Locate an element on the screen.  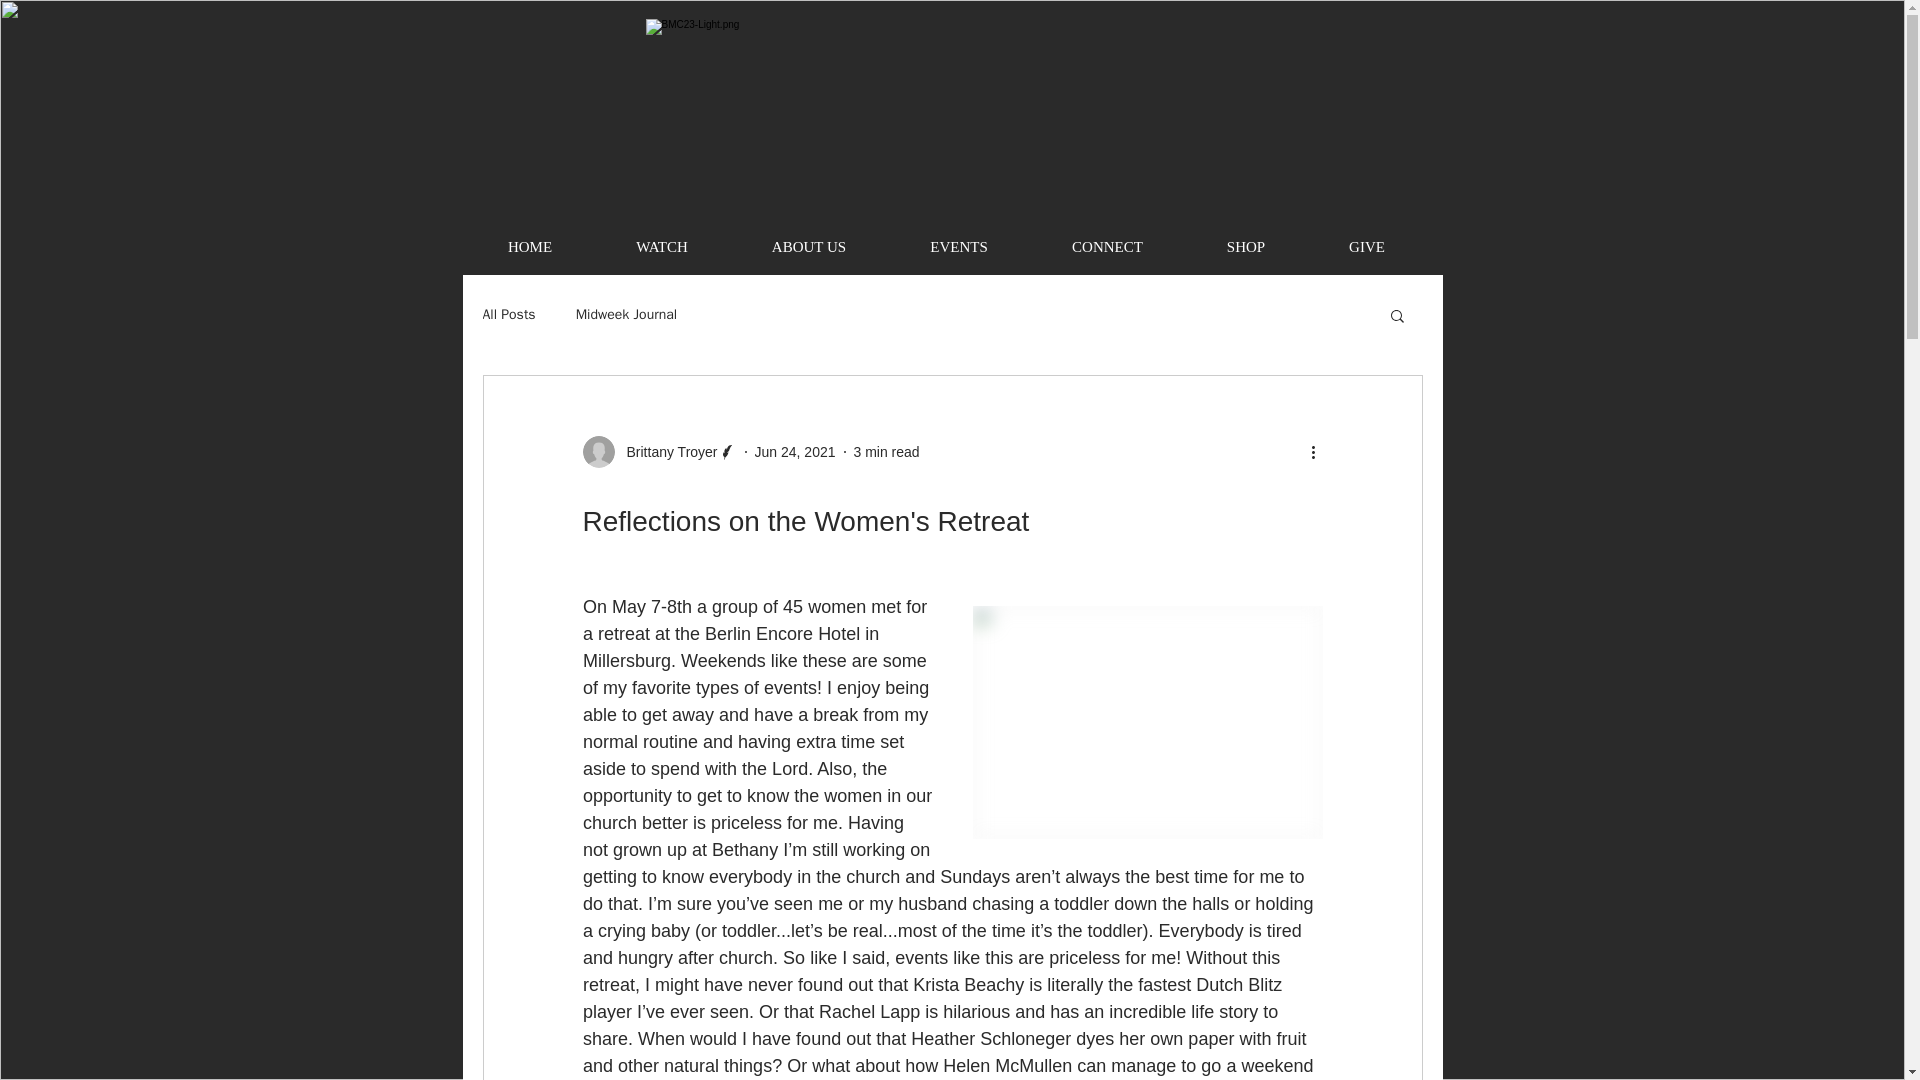
Jun 24, 2021 is located at coordinates (794, 452).